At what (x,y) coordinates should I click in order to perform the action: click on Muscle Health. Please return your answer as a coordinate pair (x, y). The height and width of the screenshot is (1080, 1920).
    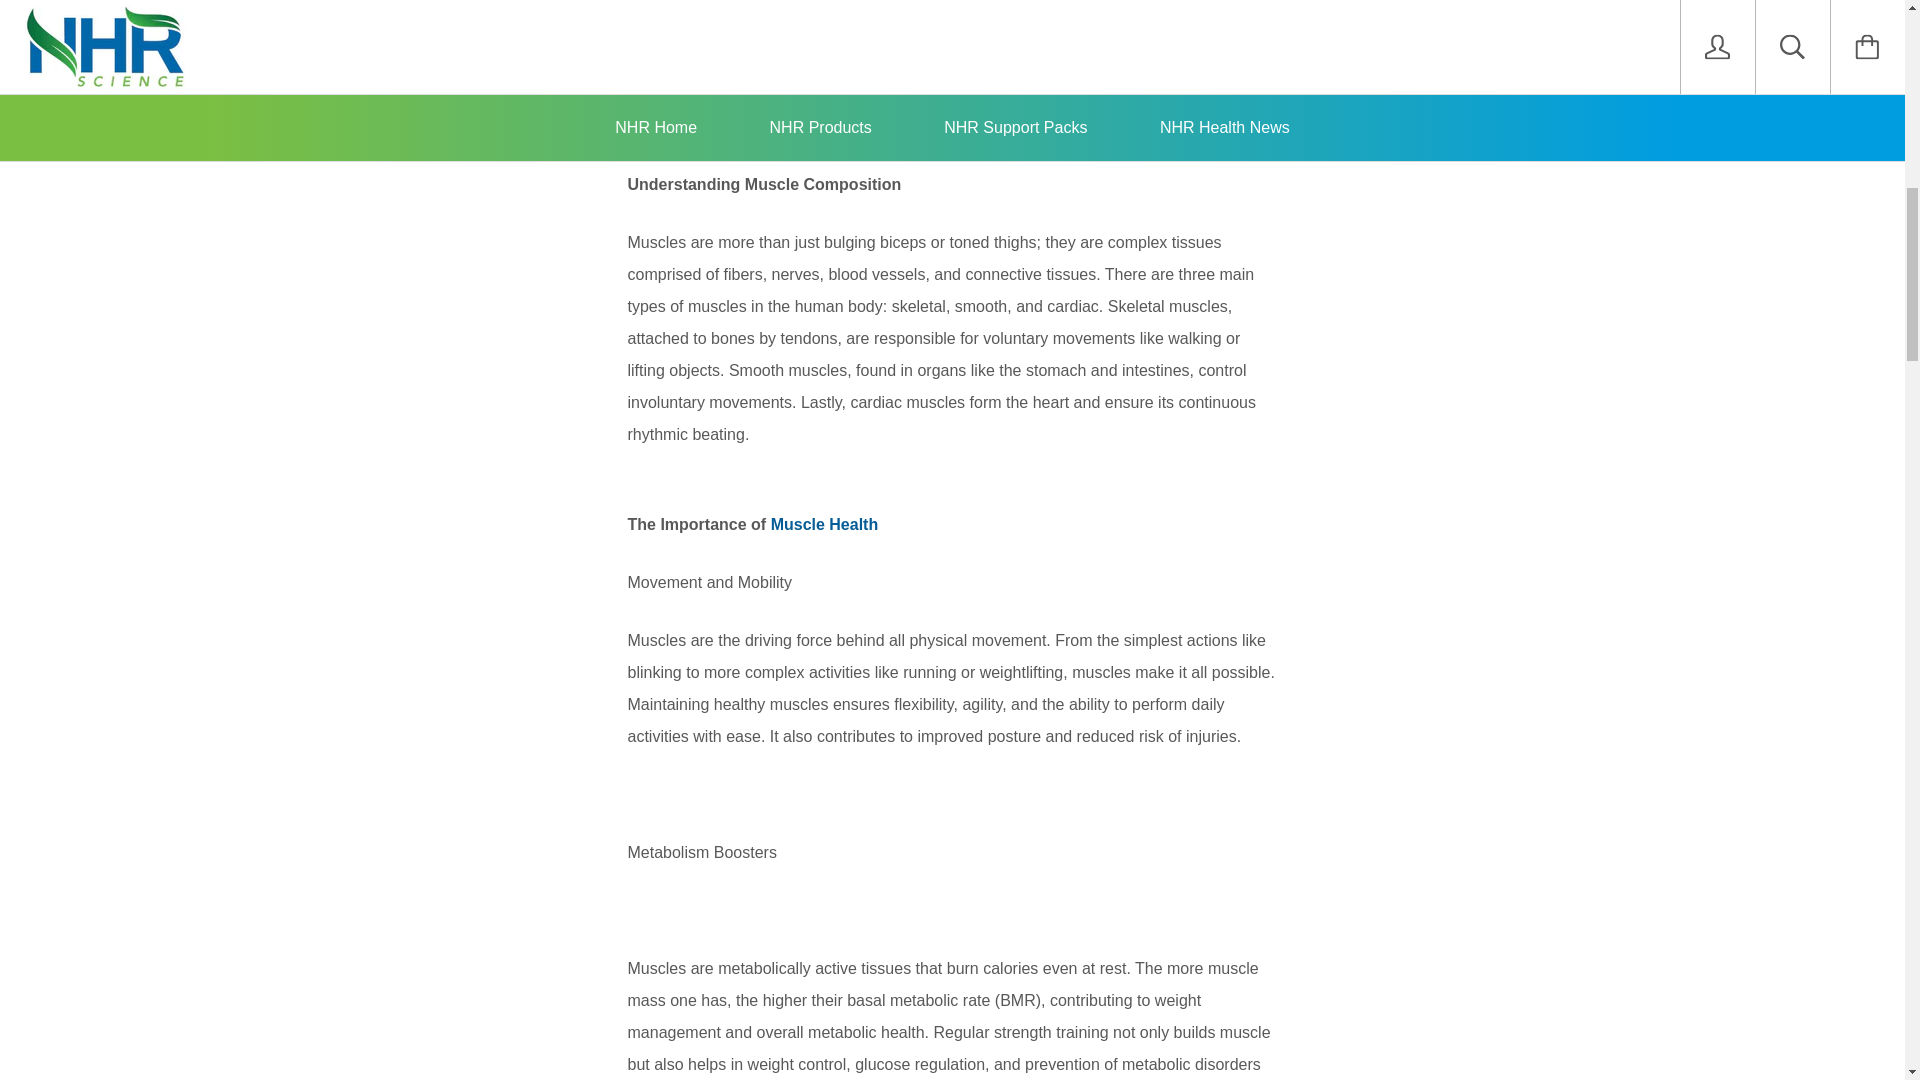
    Looking at the image, I should click on (825, 524).